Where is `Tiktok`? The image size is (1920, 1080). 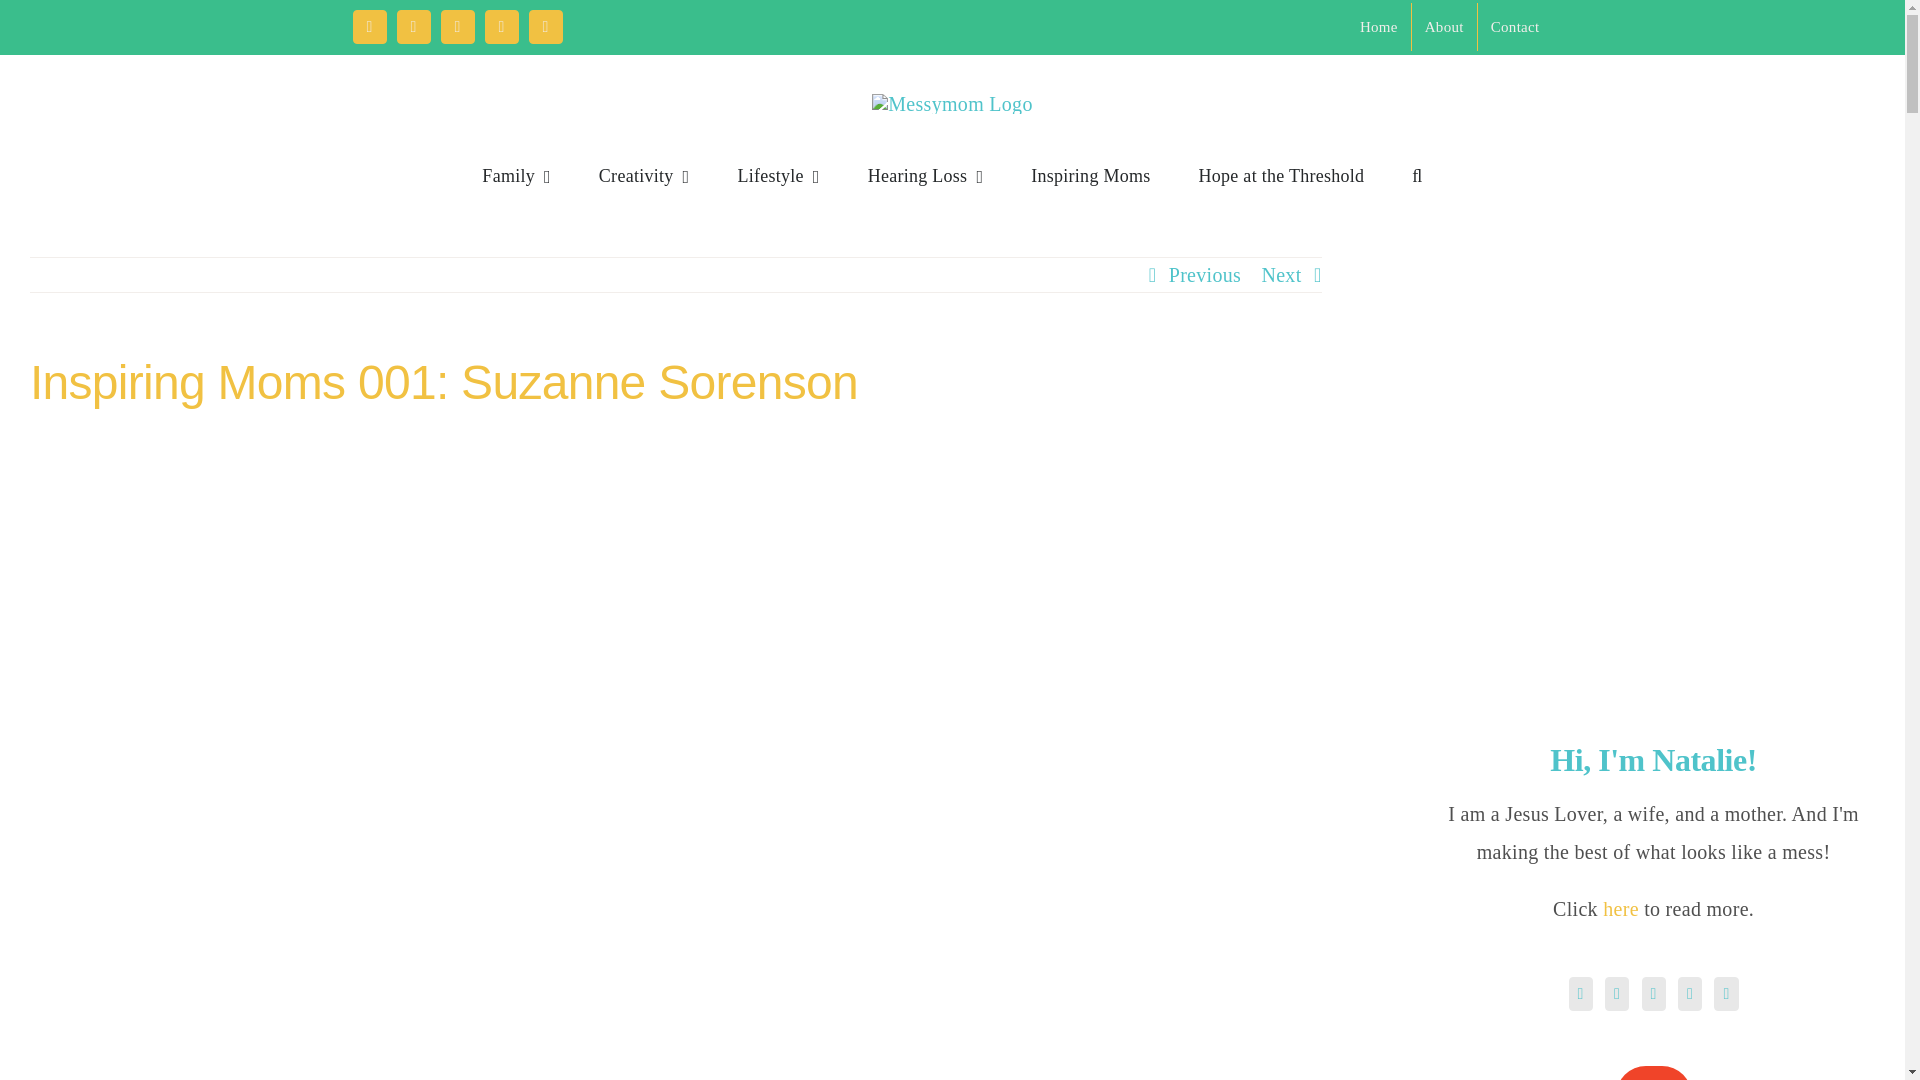
Tiktok is located at coordinates (545, 26).